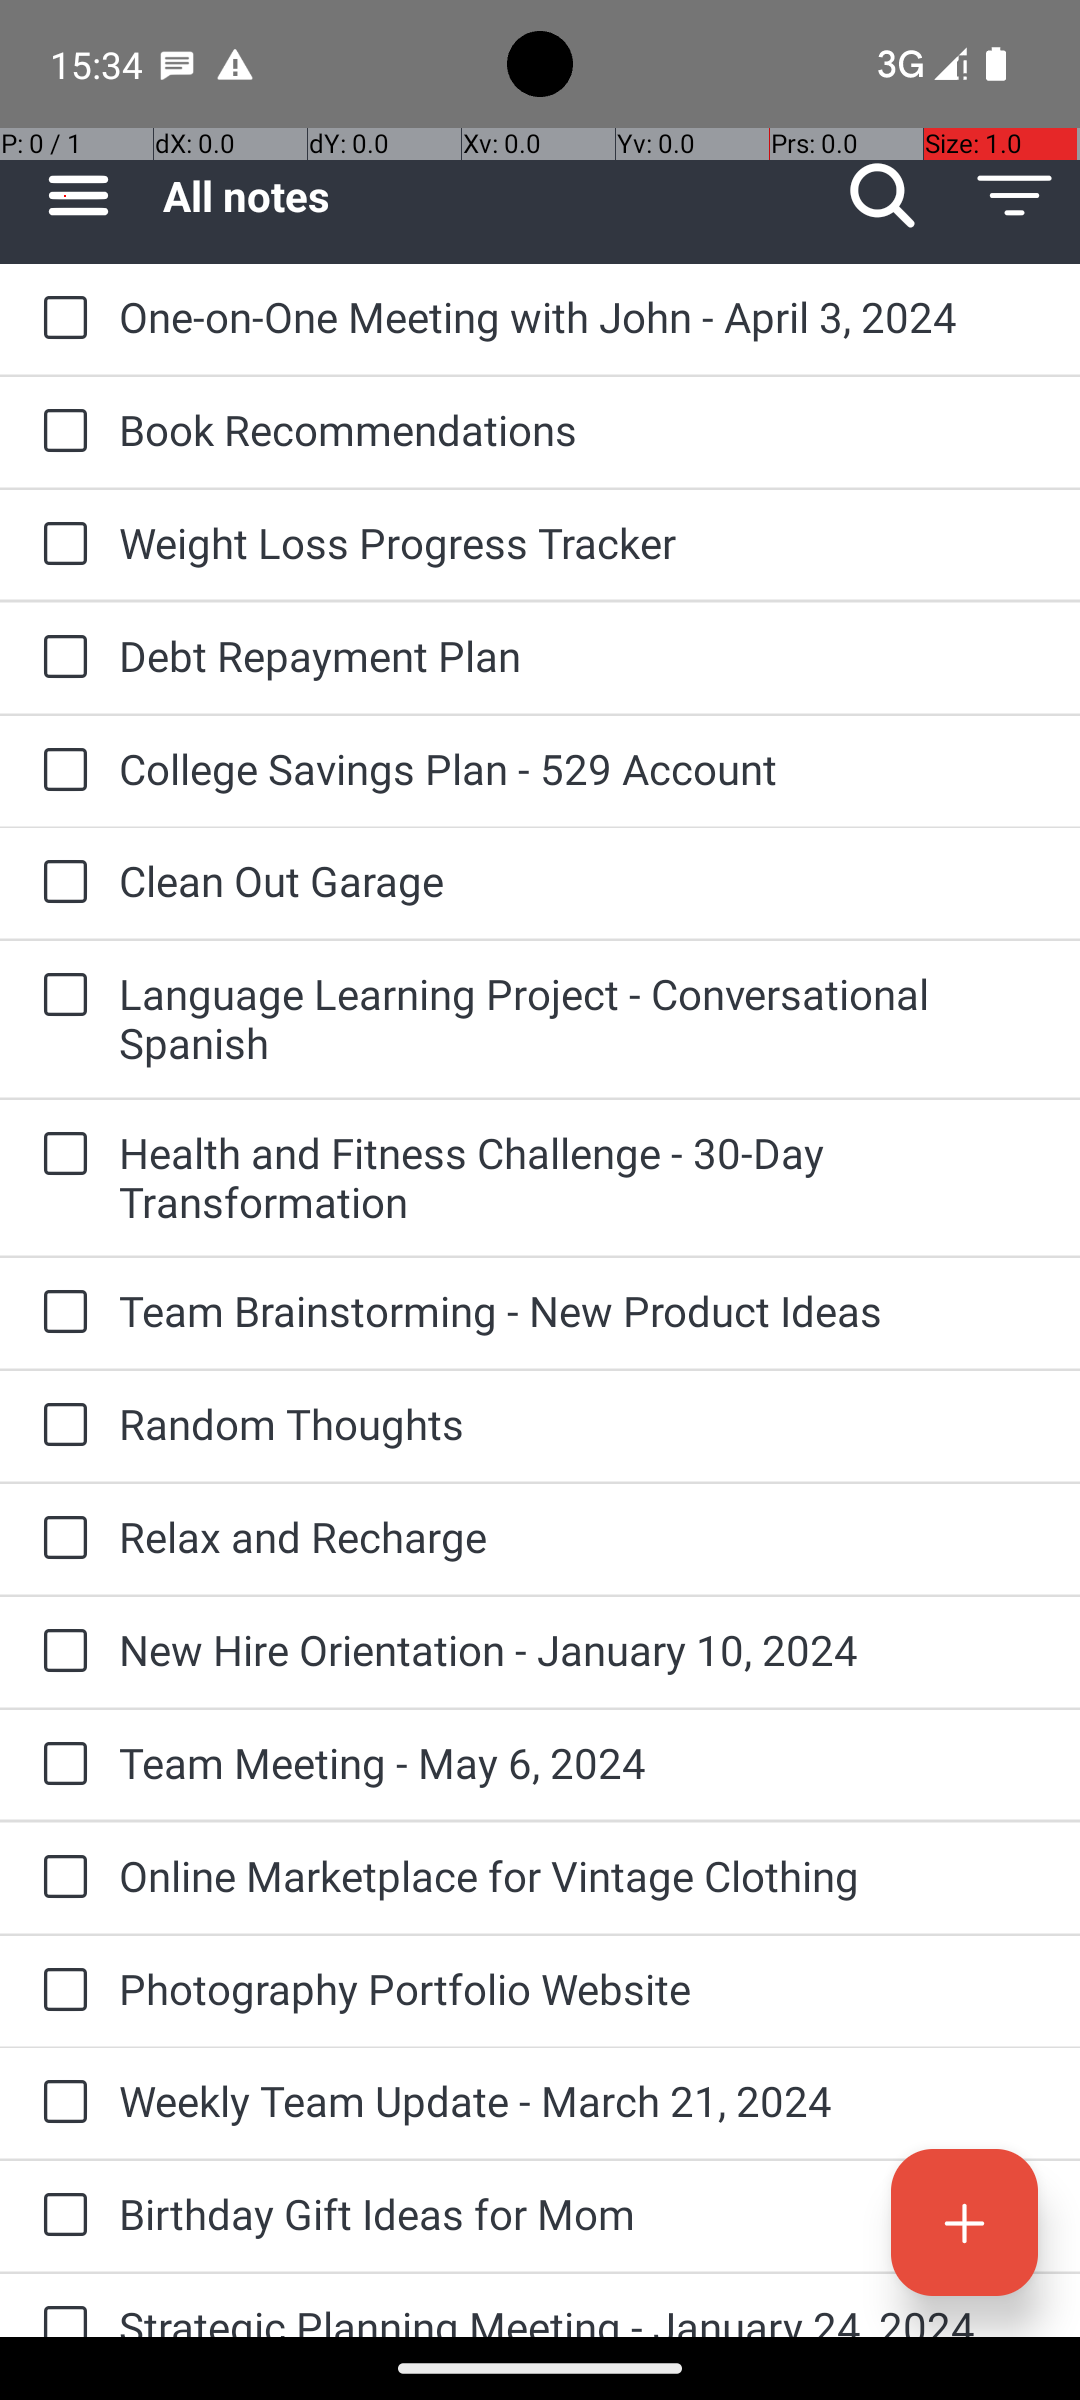  Describe the element at coordinates (580, 1310) in the screenshot. I see `Team Brainstorming - New Product Ideas` at that location.